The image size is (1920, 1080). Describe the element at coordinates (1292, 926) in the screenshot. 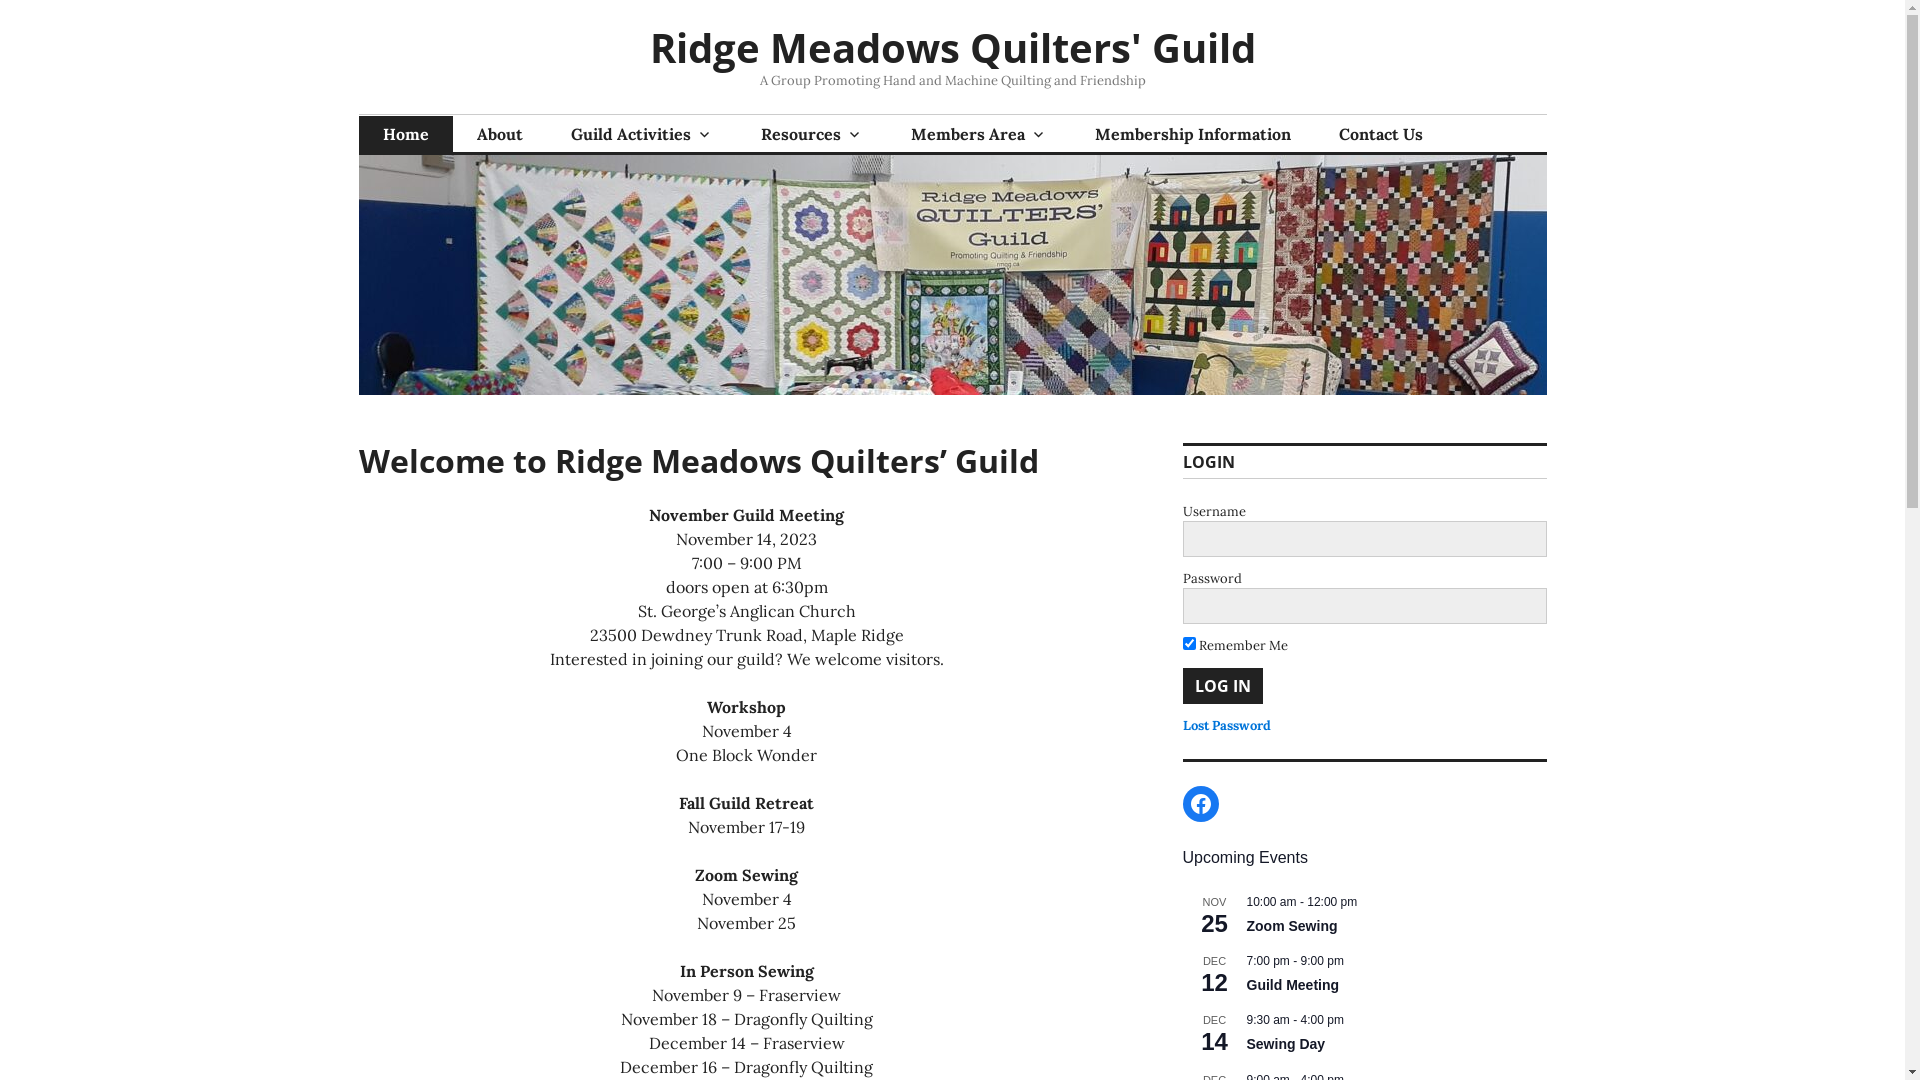

I see `Zoom Sewing` at that location.